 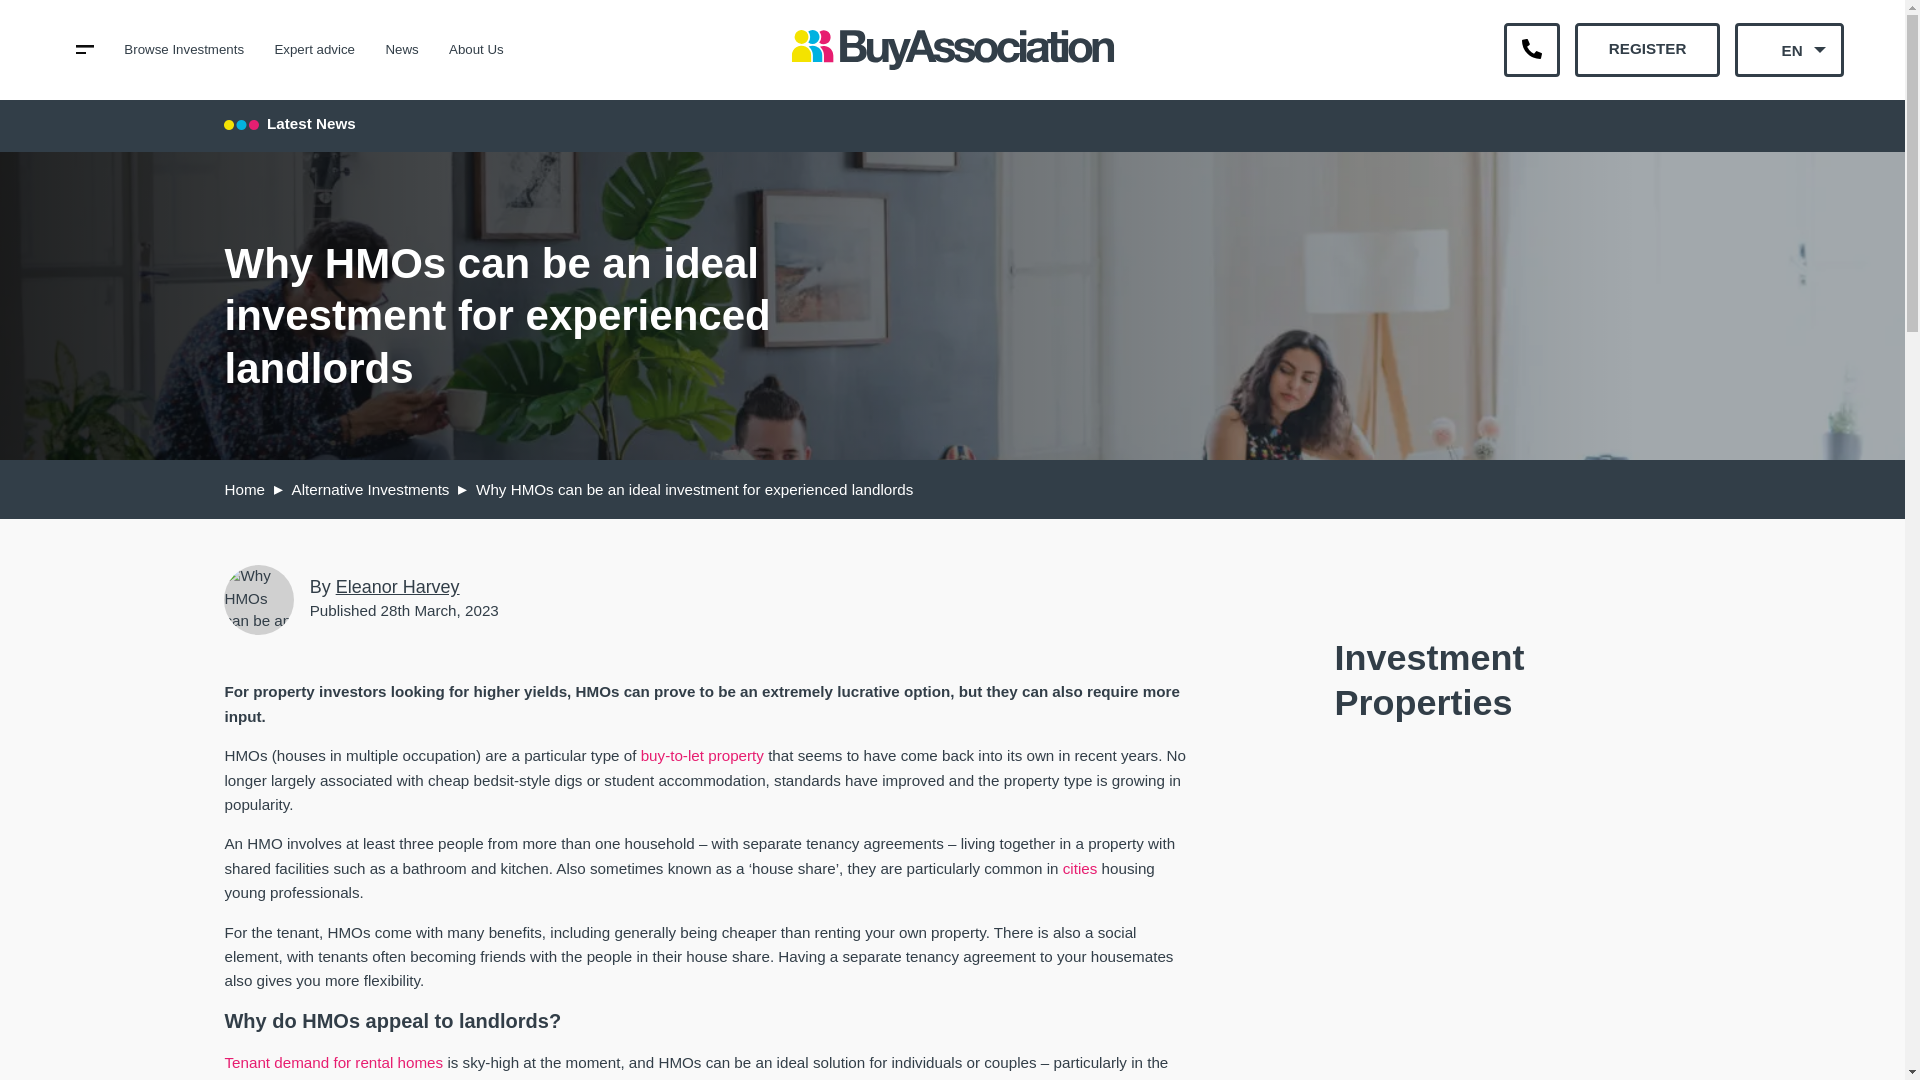 What do you see at coordinates (476, 50) in the screenshot?
I see `About Us` at bounding box center [476, 50].